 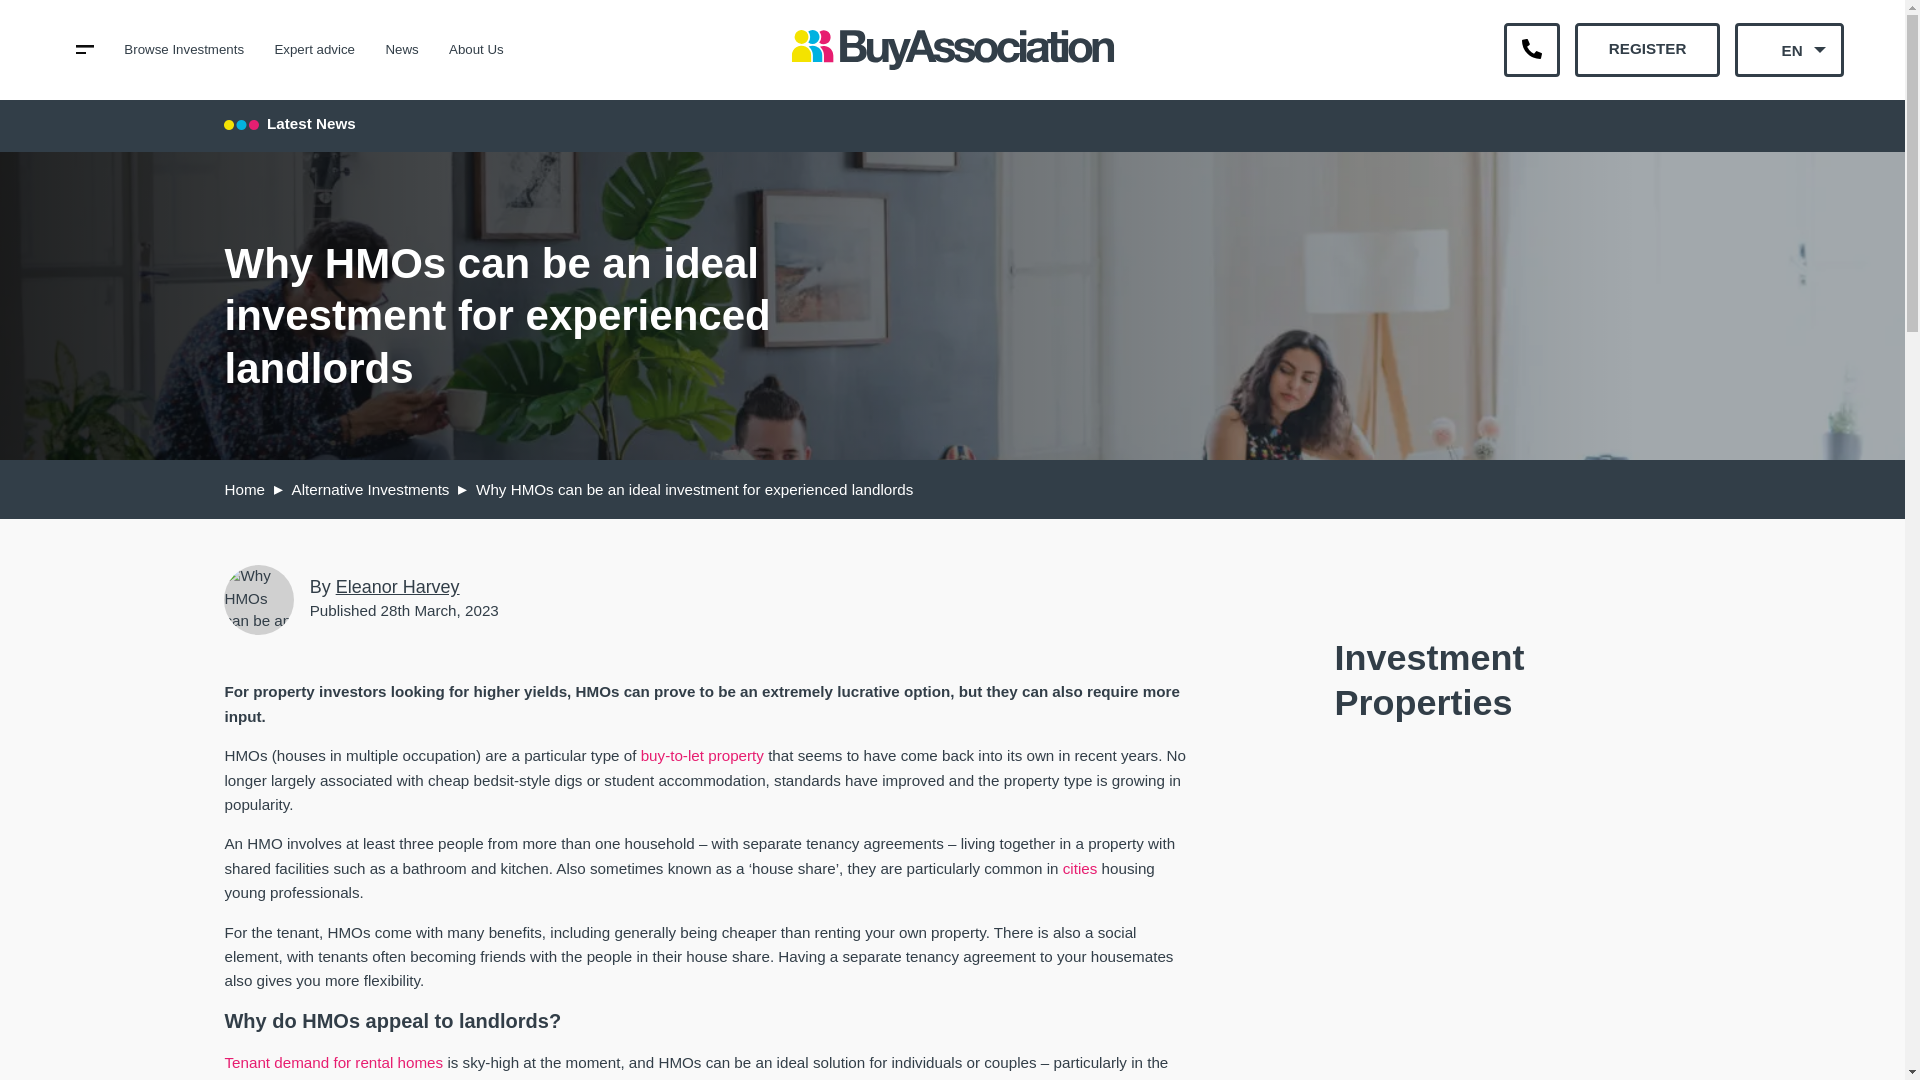 What do you see at coordinates (476, 50) in the screenshot?
I see `About Us` at bounding box center [476, 50].